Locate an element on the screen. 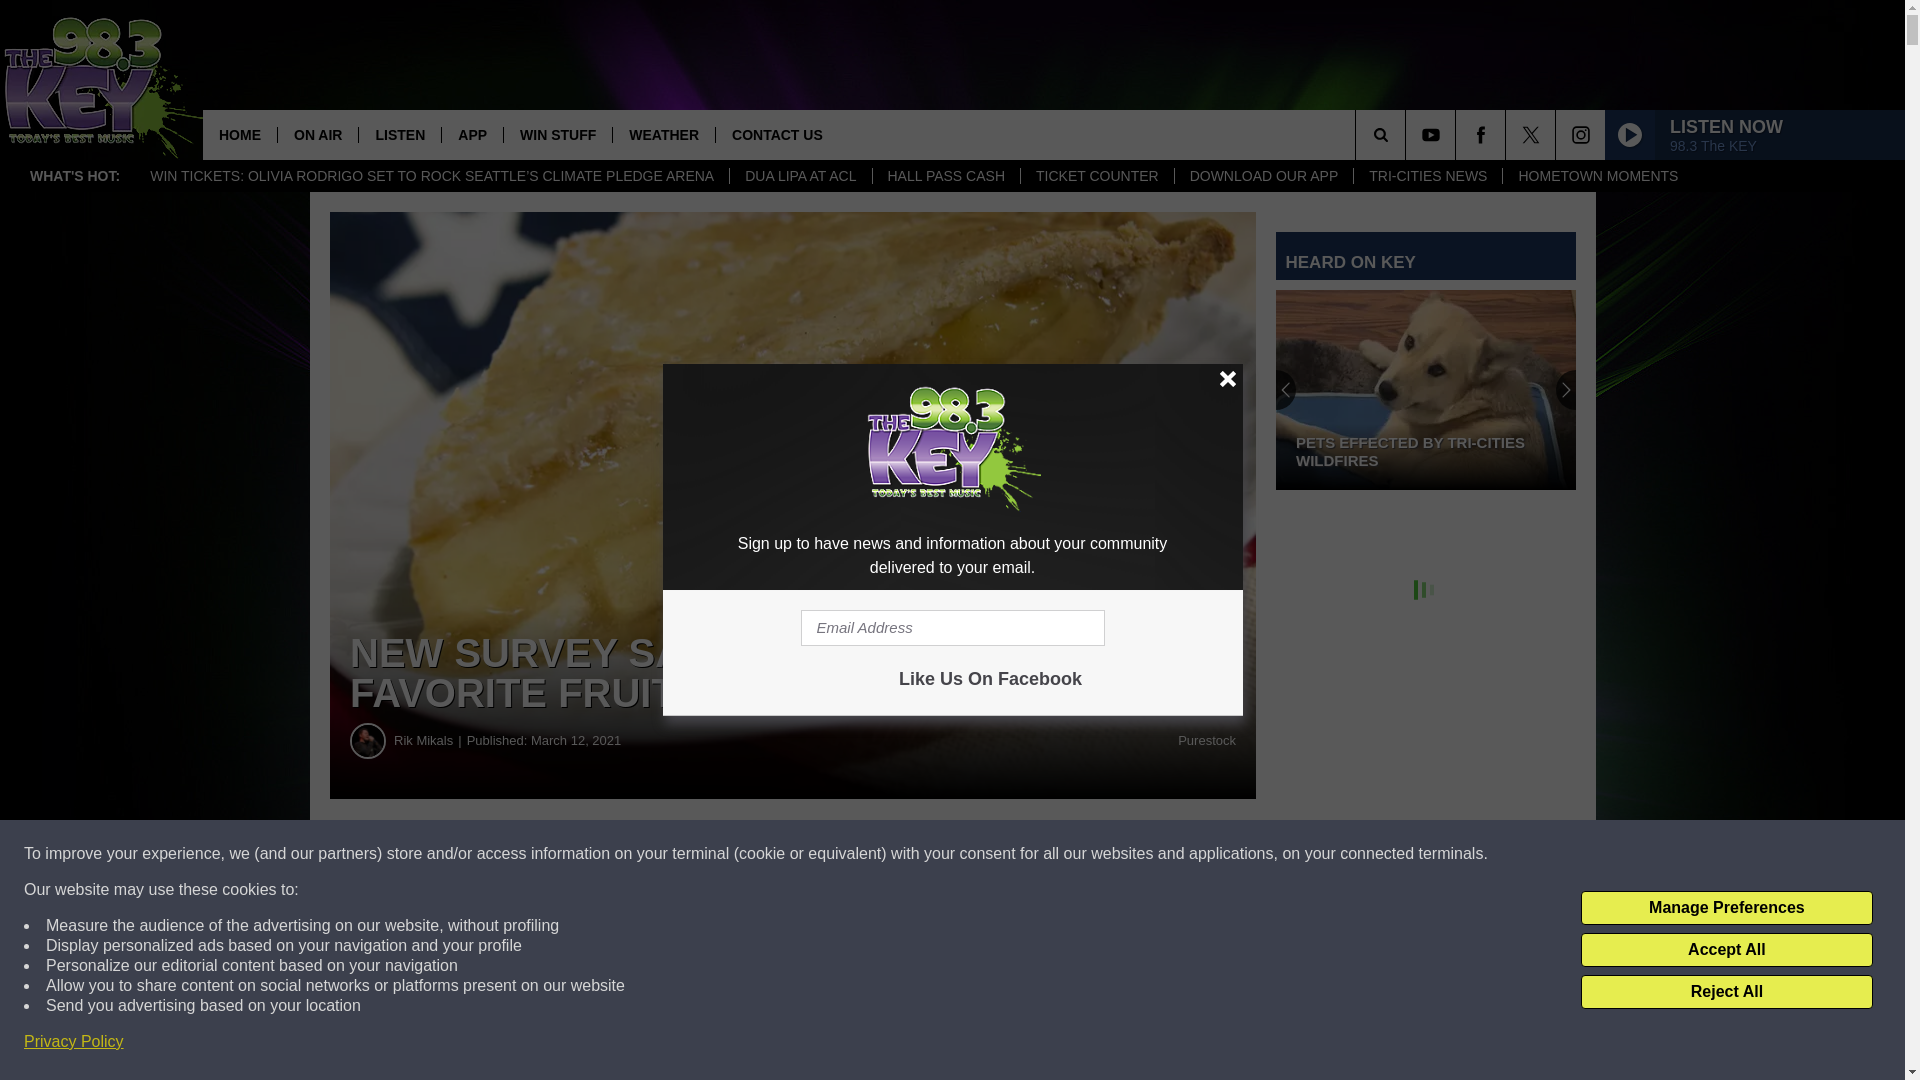 Image resolution: width=1920 pixels, height=1080 pixels. ON AIR is located at coordinates (316, 134).